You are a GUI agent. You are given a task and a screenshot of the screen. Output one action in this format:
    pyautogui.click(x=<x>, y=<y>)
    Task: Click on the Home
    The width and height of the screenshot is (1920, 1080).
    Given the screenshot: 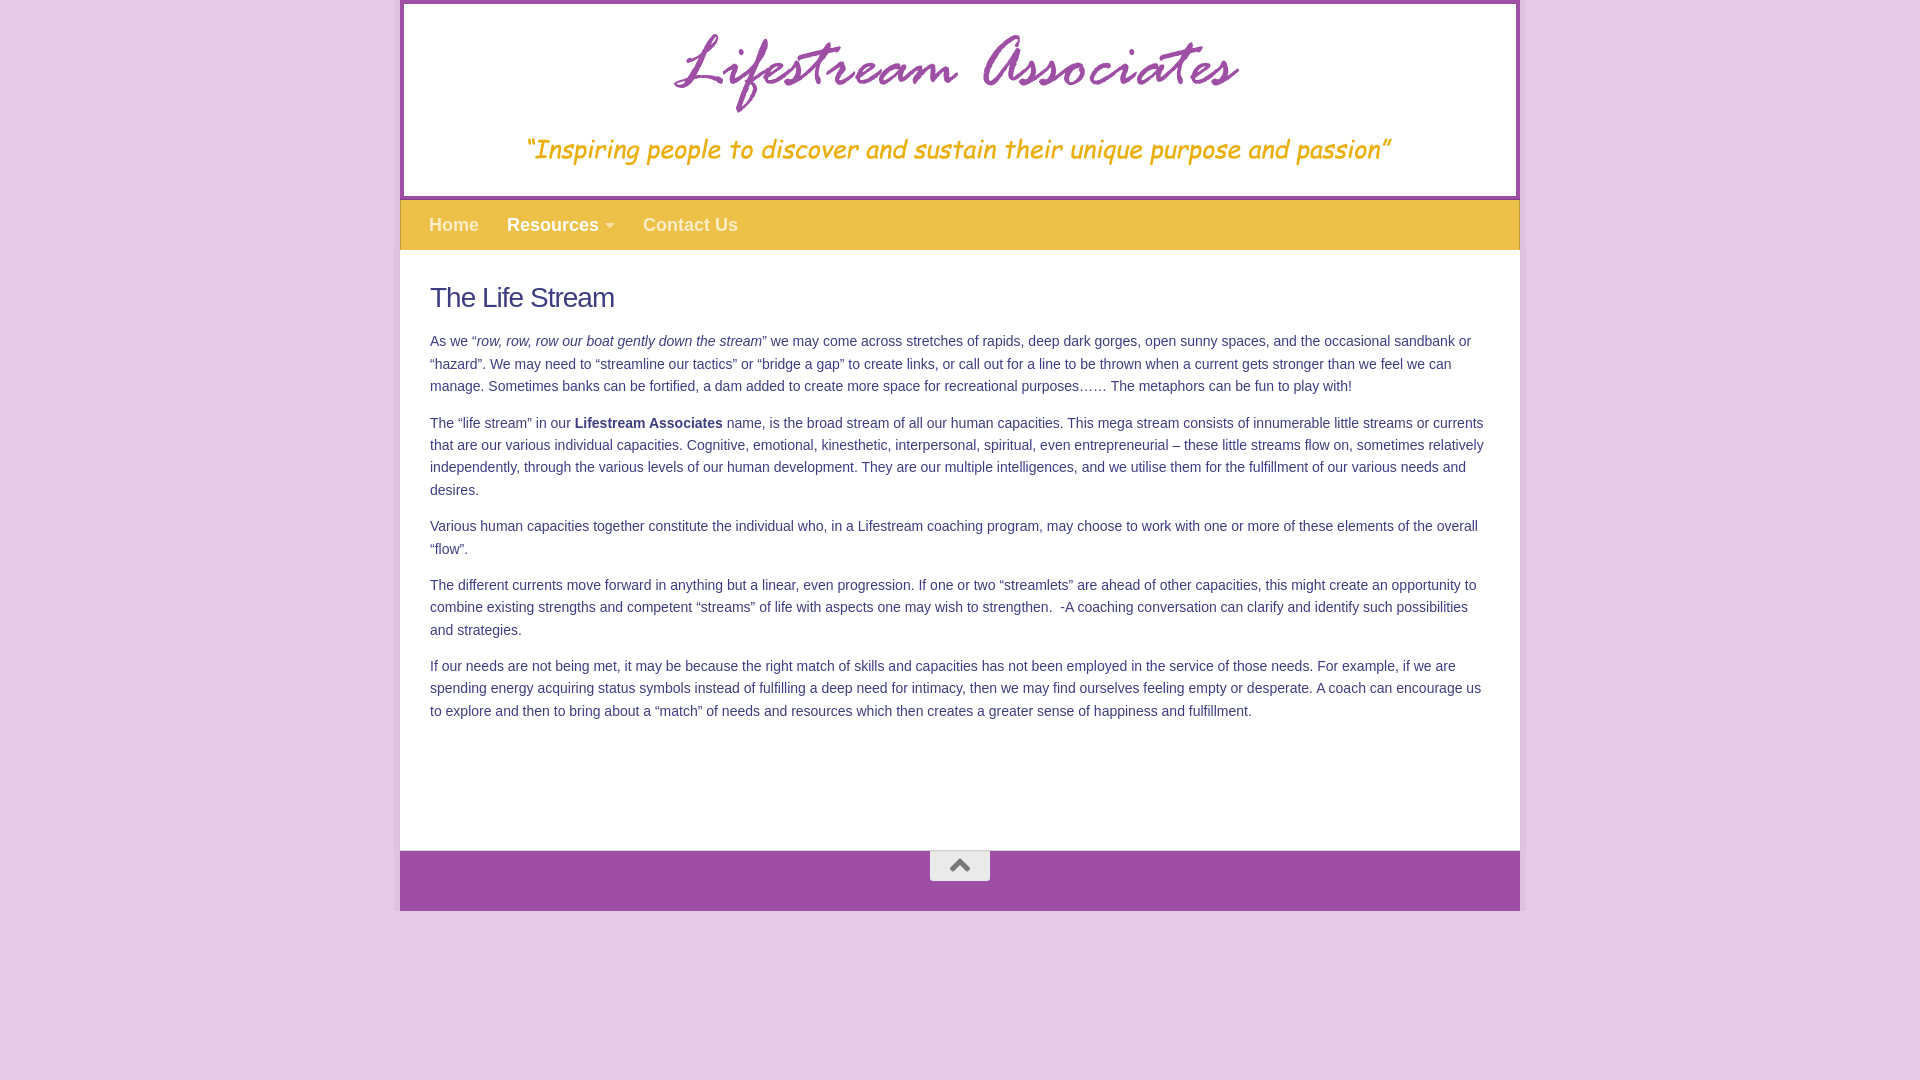 What is the action you would take?
    pyautogui.click(x=454, y=225)
    